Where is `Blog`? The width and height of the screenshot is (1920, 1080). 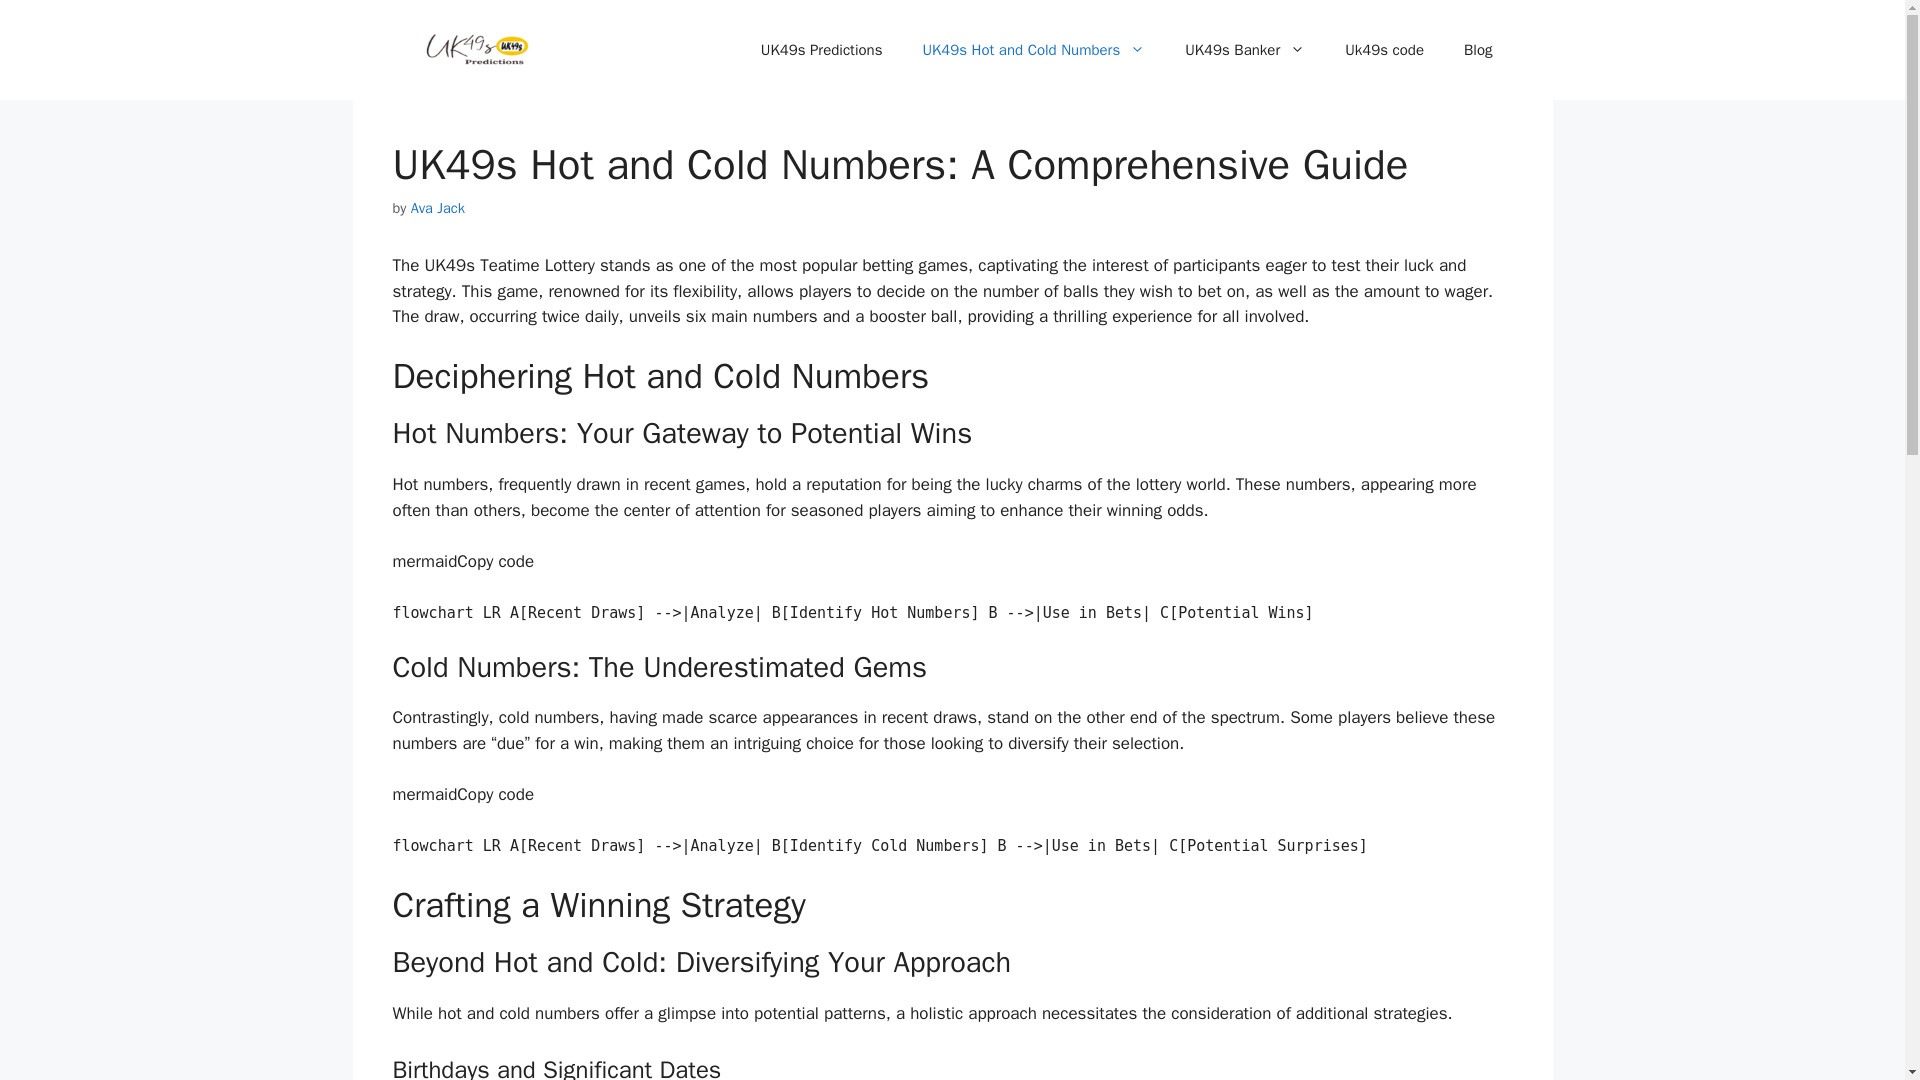 Blog is located at coordinates (1478, 50).